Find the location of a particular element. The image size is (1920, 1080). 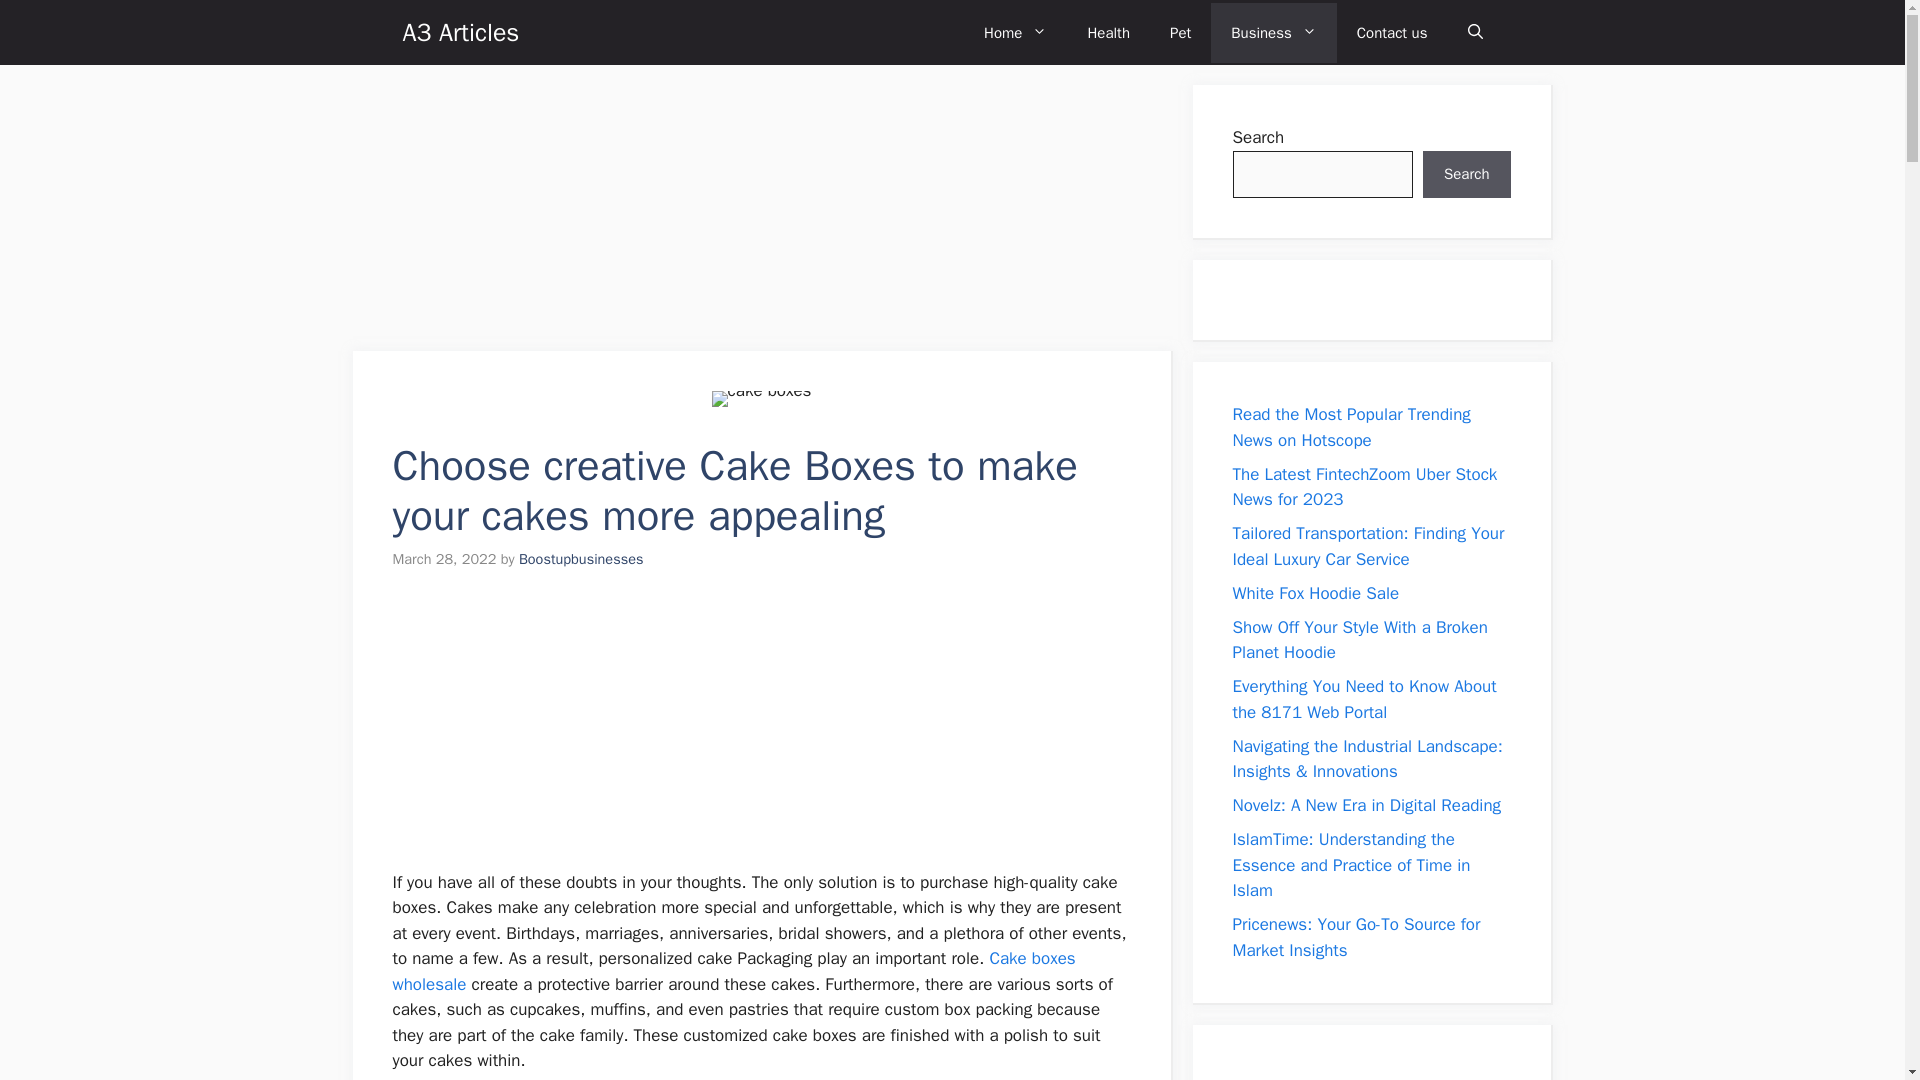

Contact us is located at coordinates (1392, 32).